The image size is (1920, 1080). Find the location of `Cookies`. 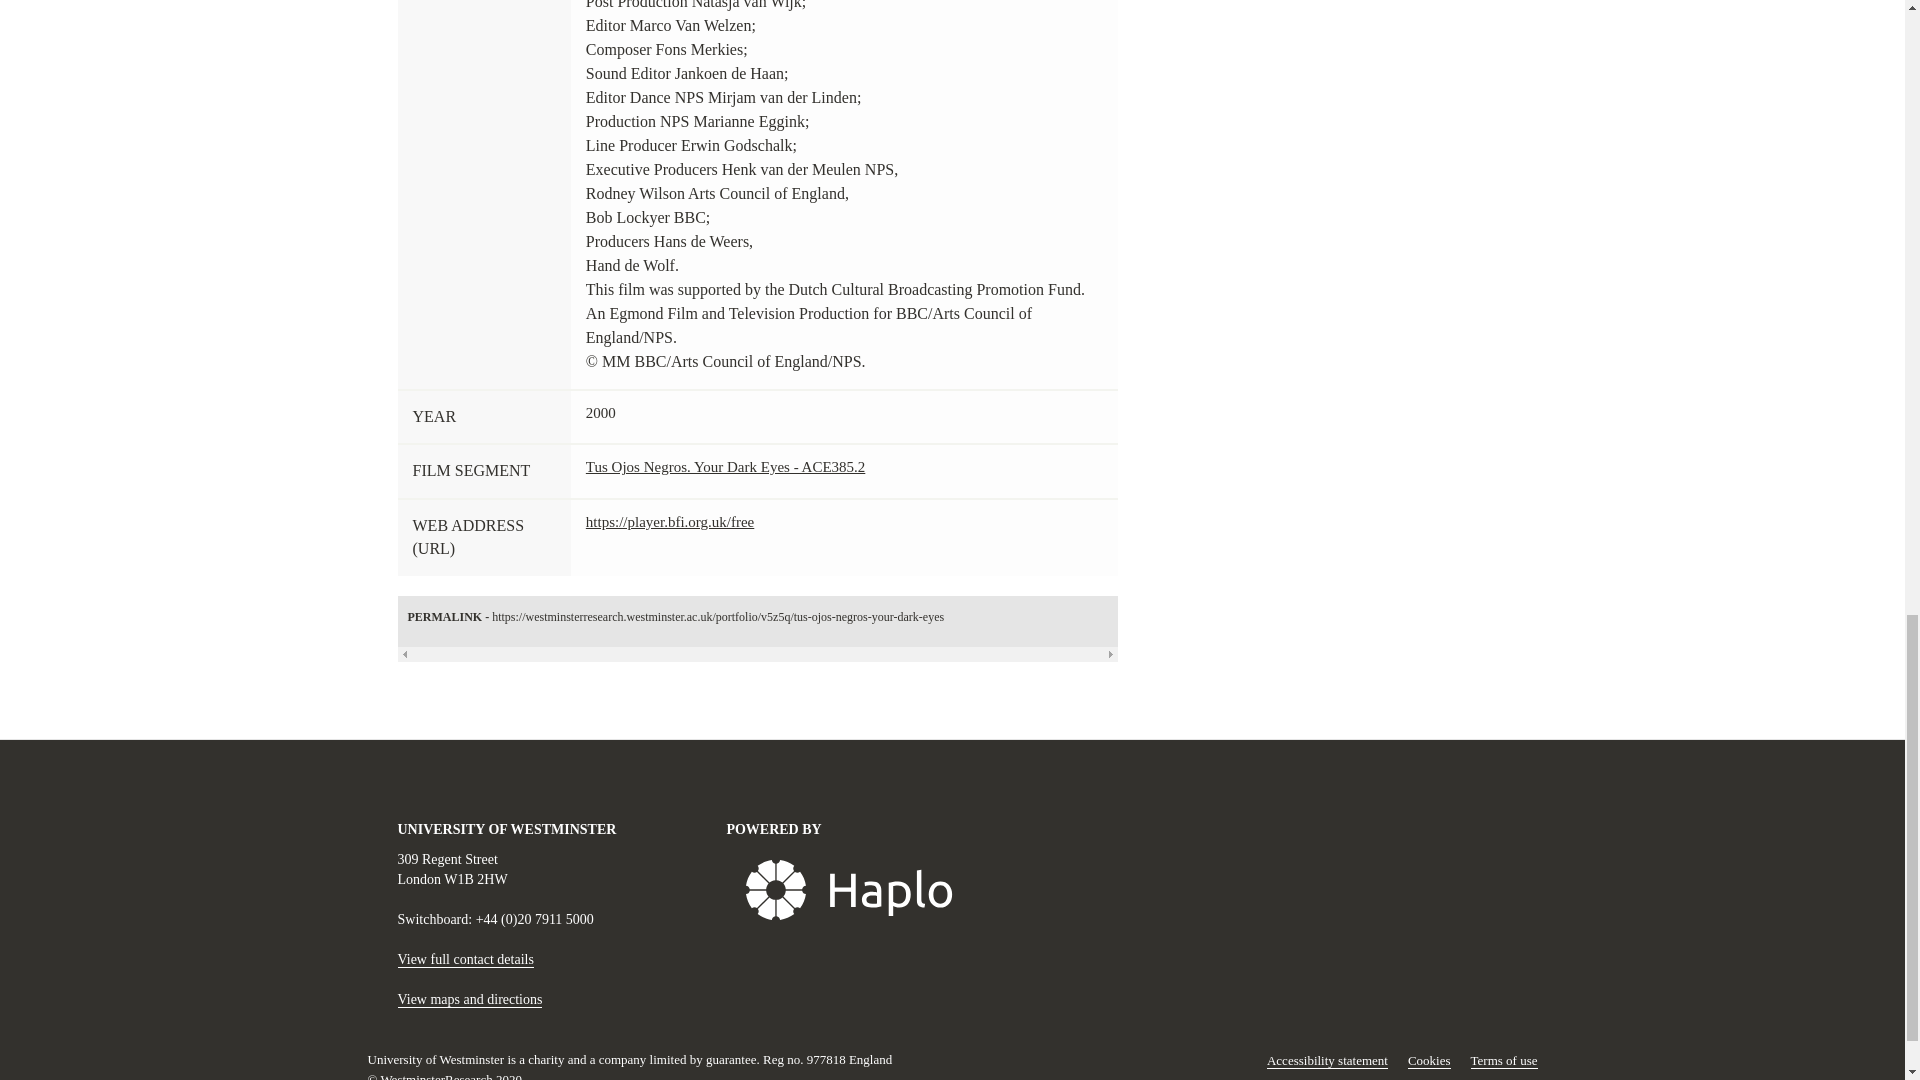

Cookies is located at coordinates (1429, 1061).